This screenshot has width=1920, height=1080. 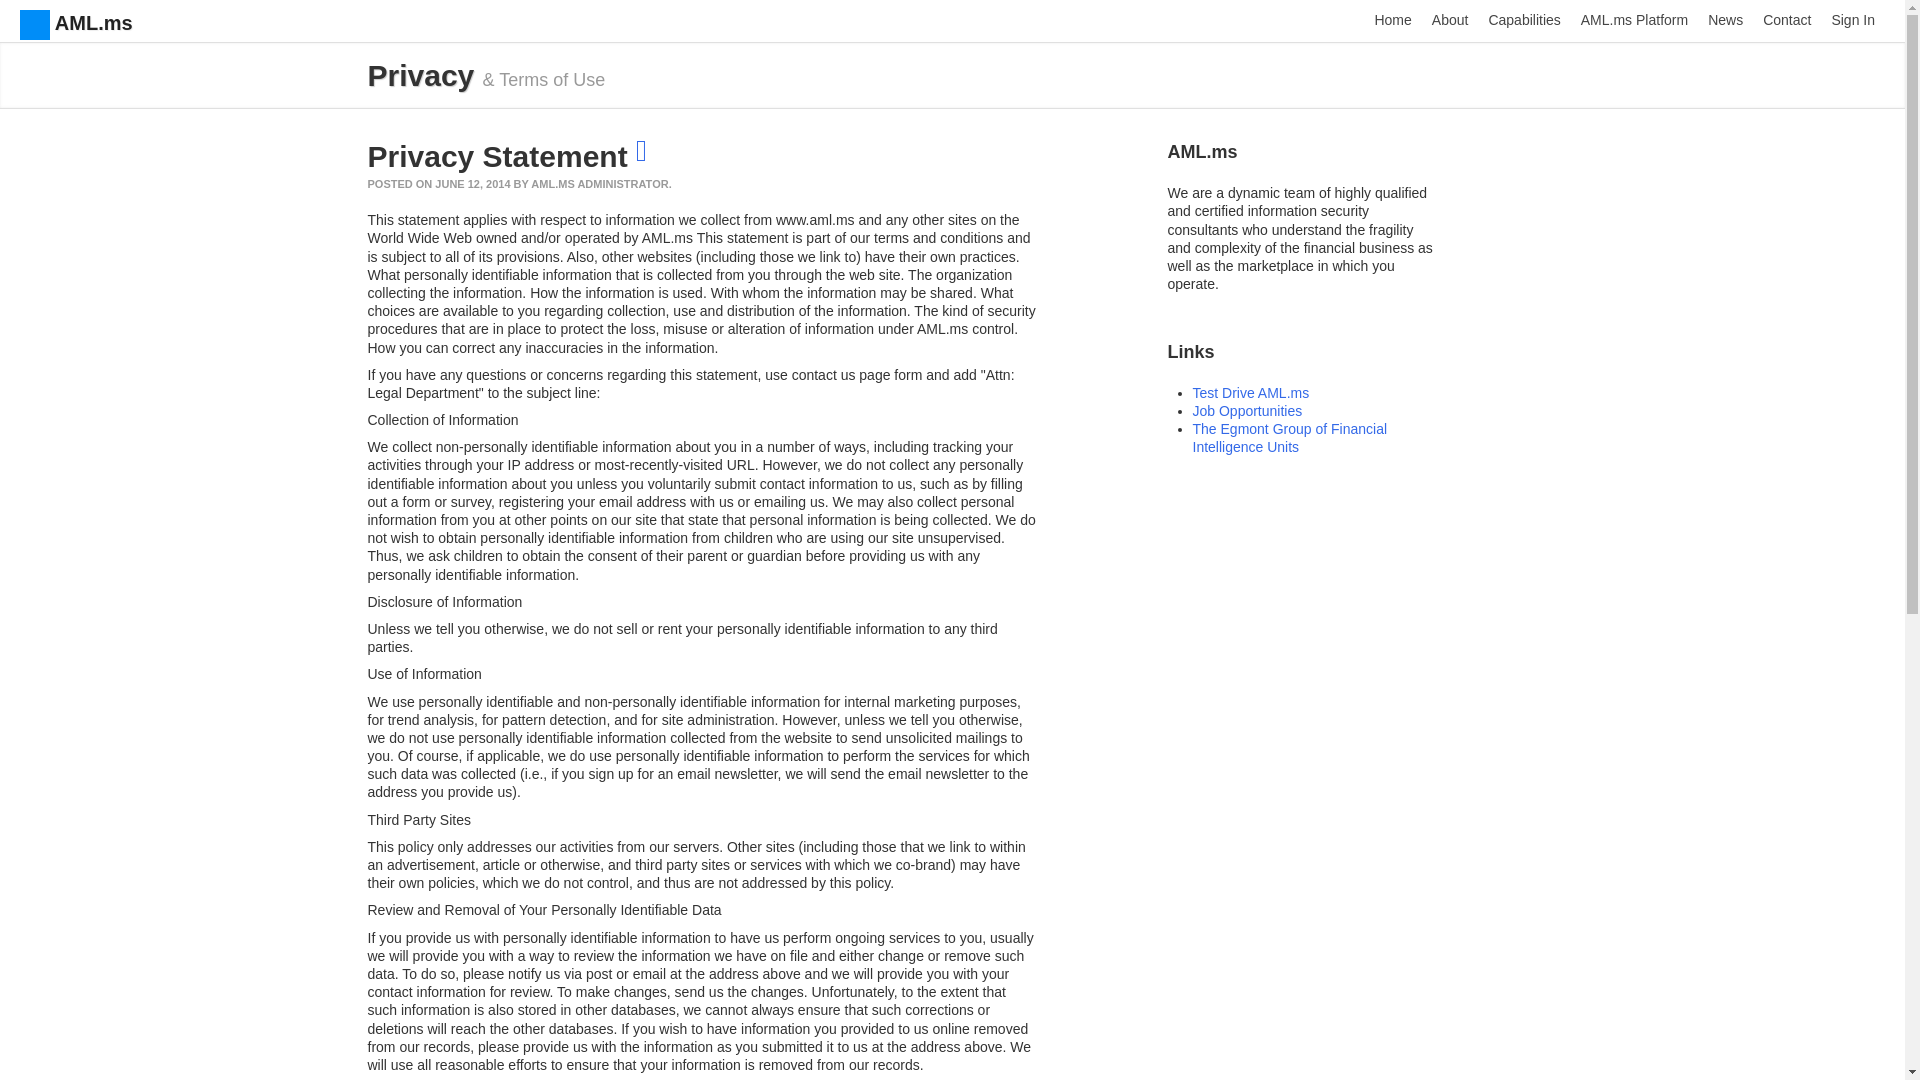 I want to click on AML.ms, so click(x=66, y=20).